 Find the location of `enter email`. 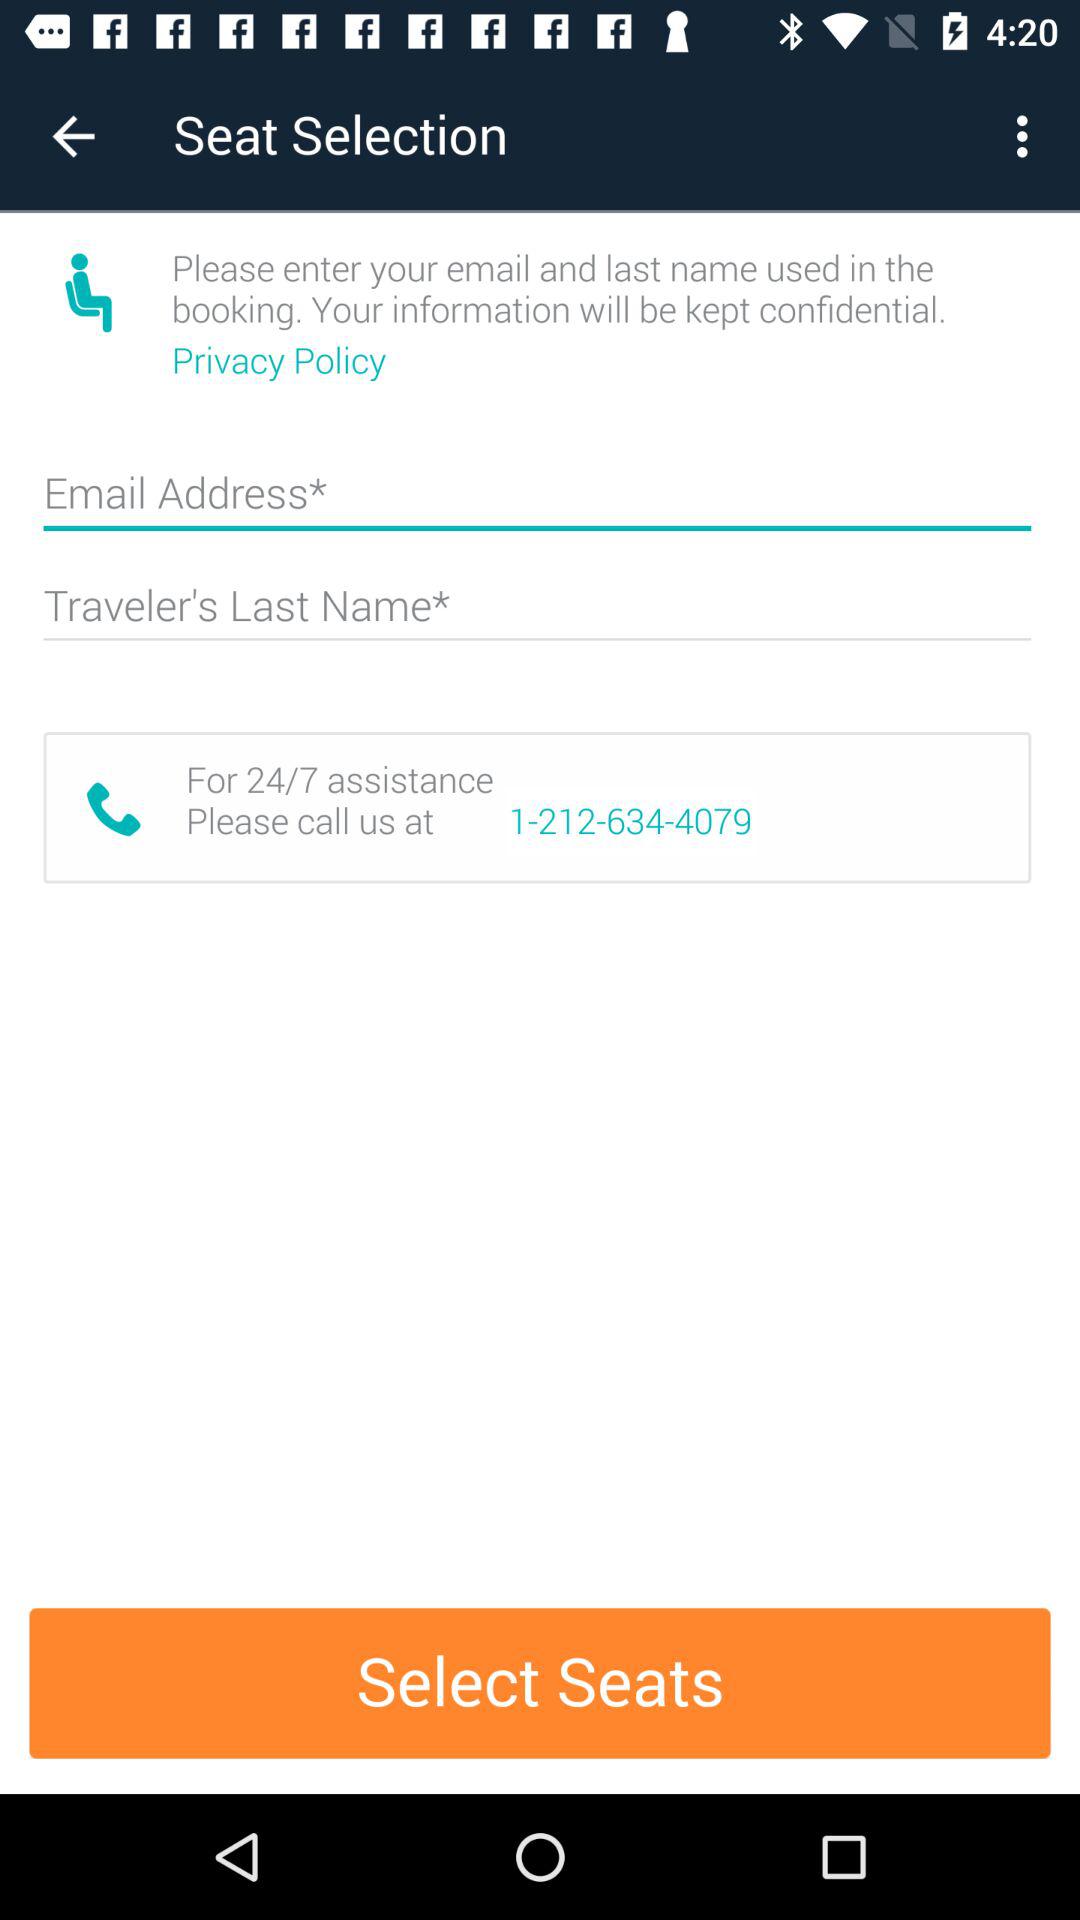

enter email is located at coordinates (537, 502).